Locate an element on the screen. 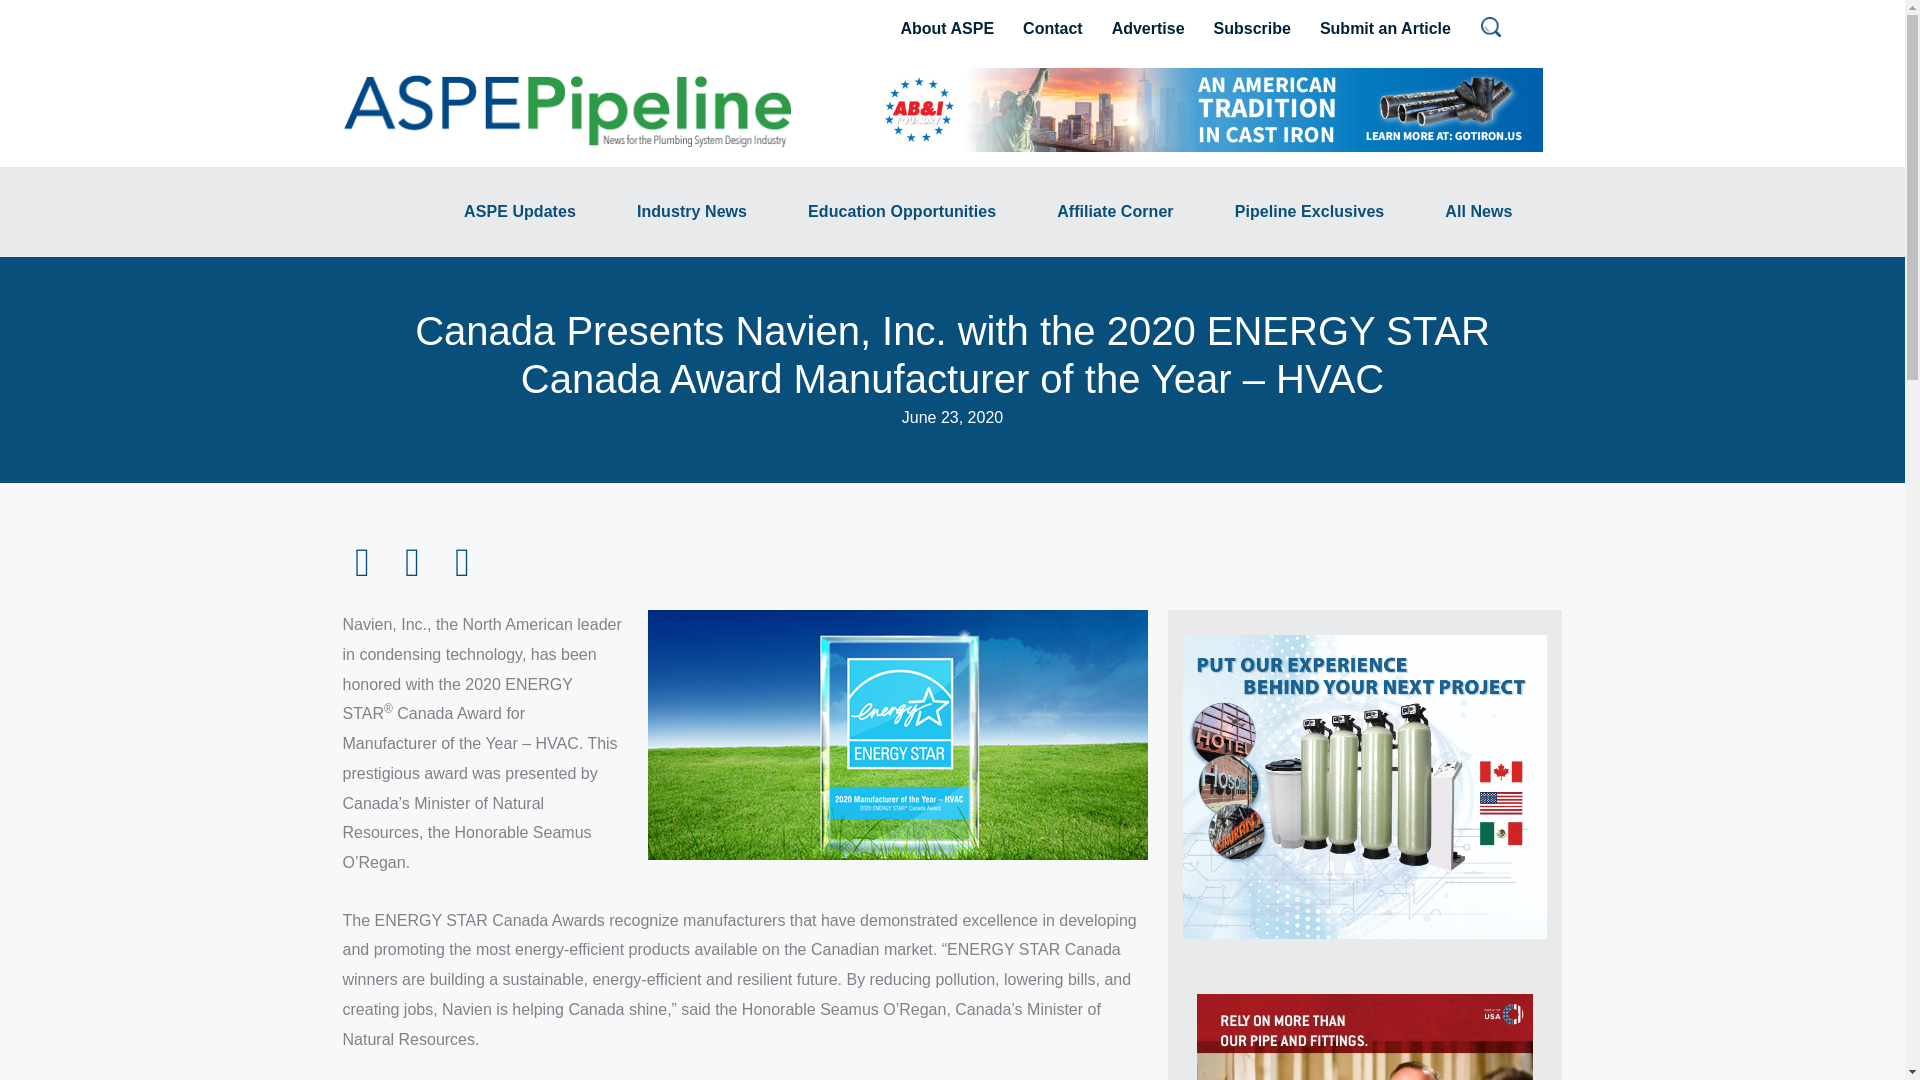 This screenshot has height=1080, width=1920. Subscribe is located at coordinates (1252, 29).